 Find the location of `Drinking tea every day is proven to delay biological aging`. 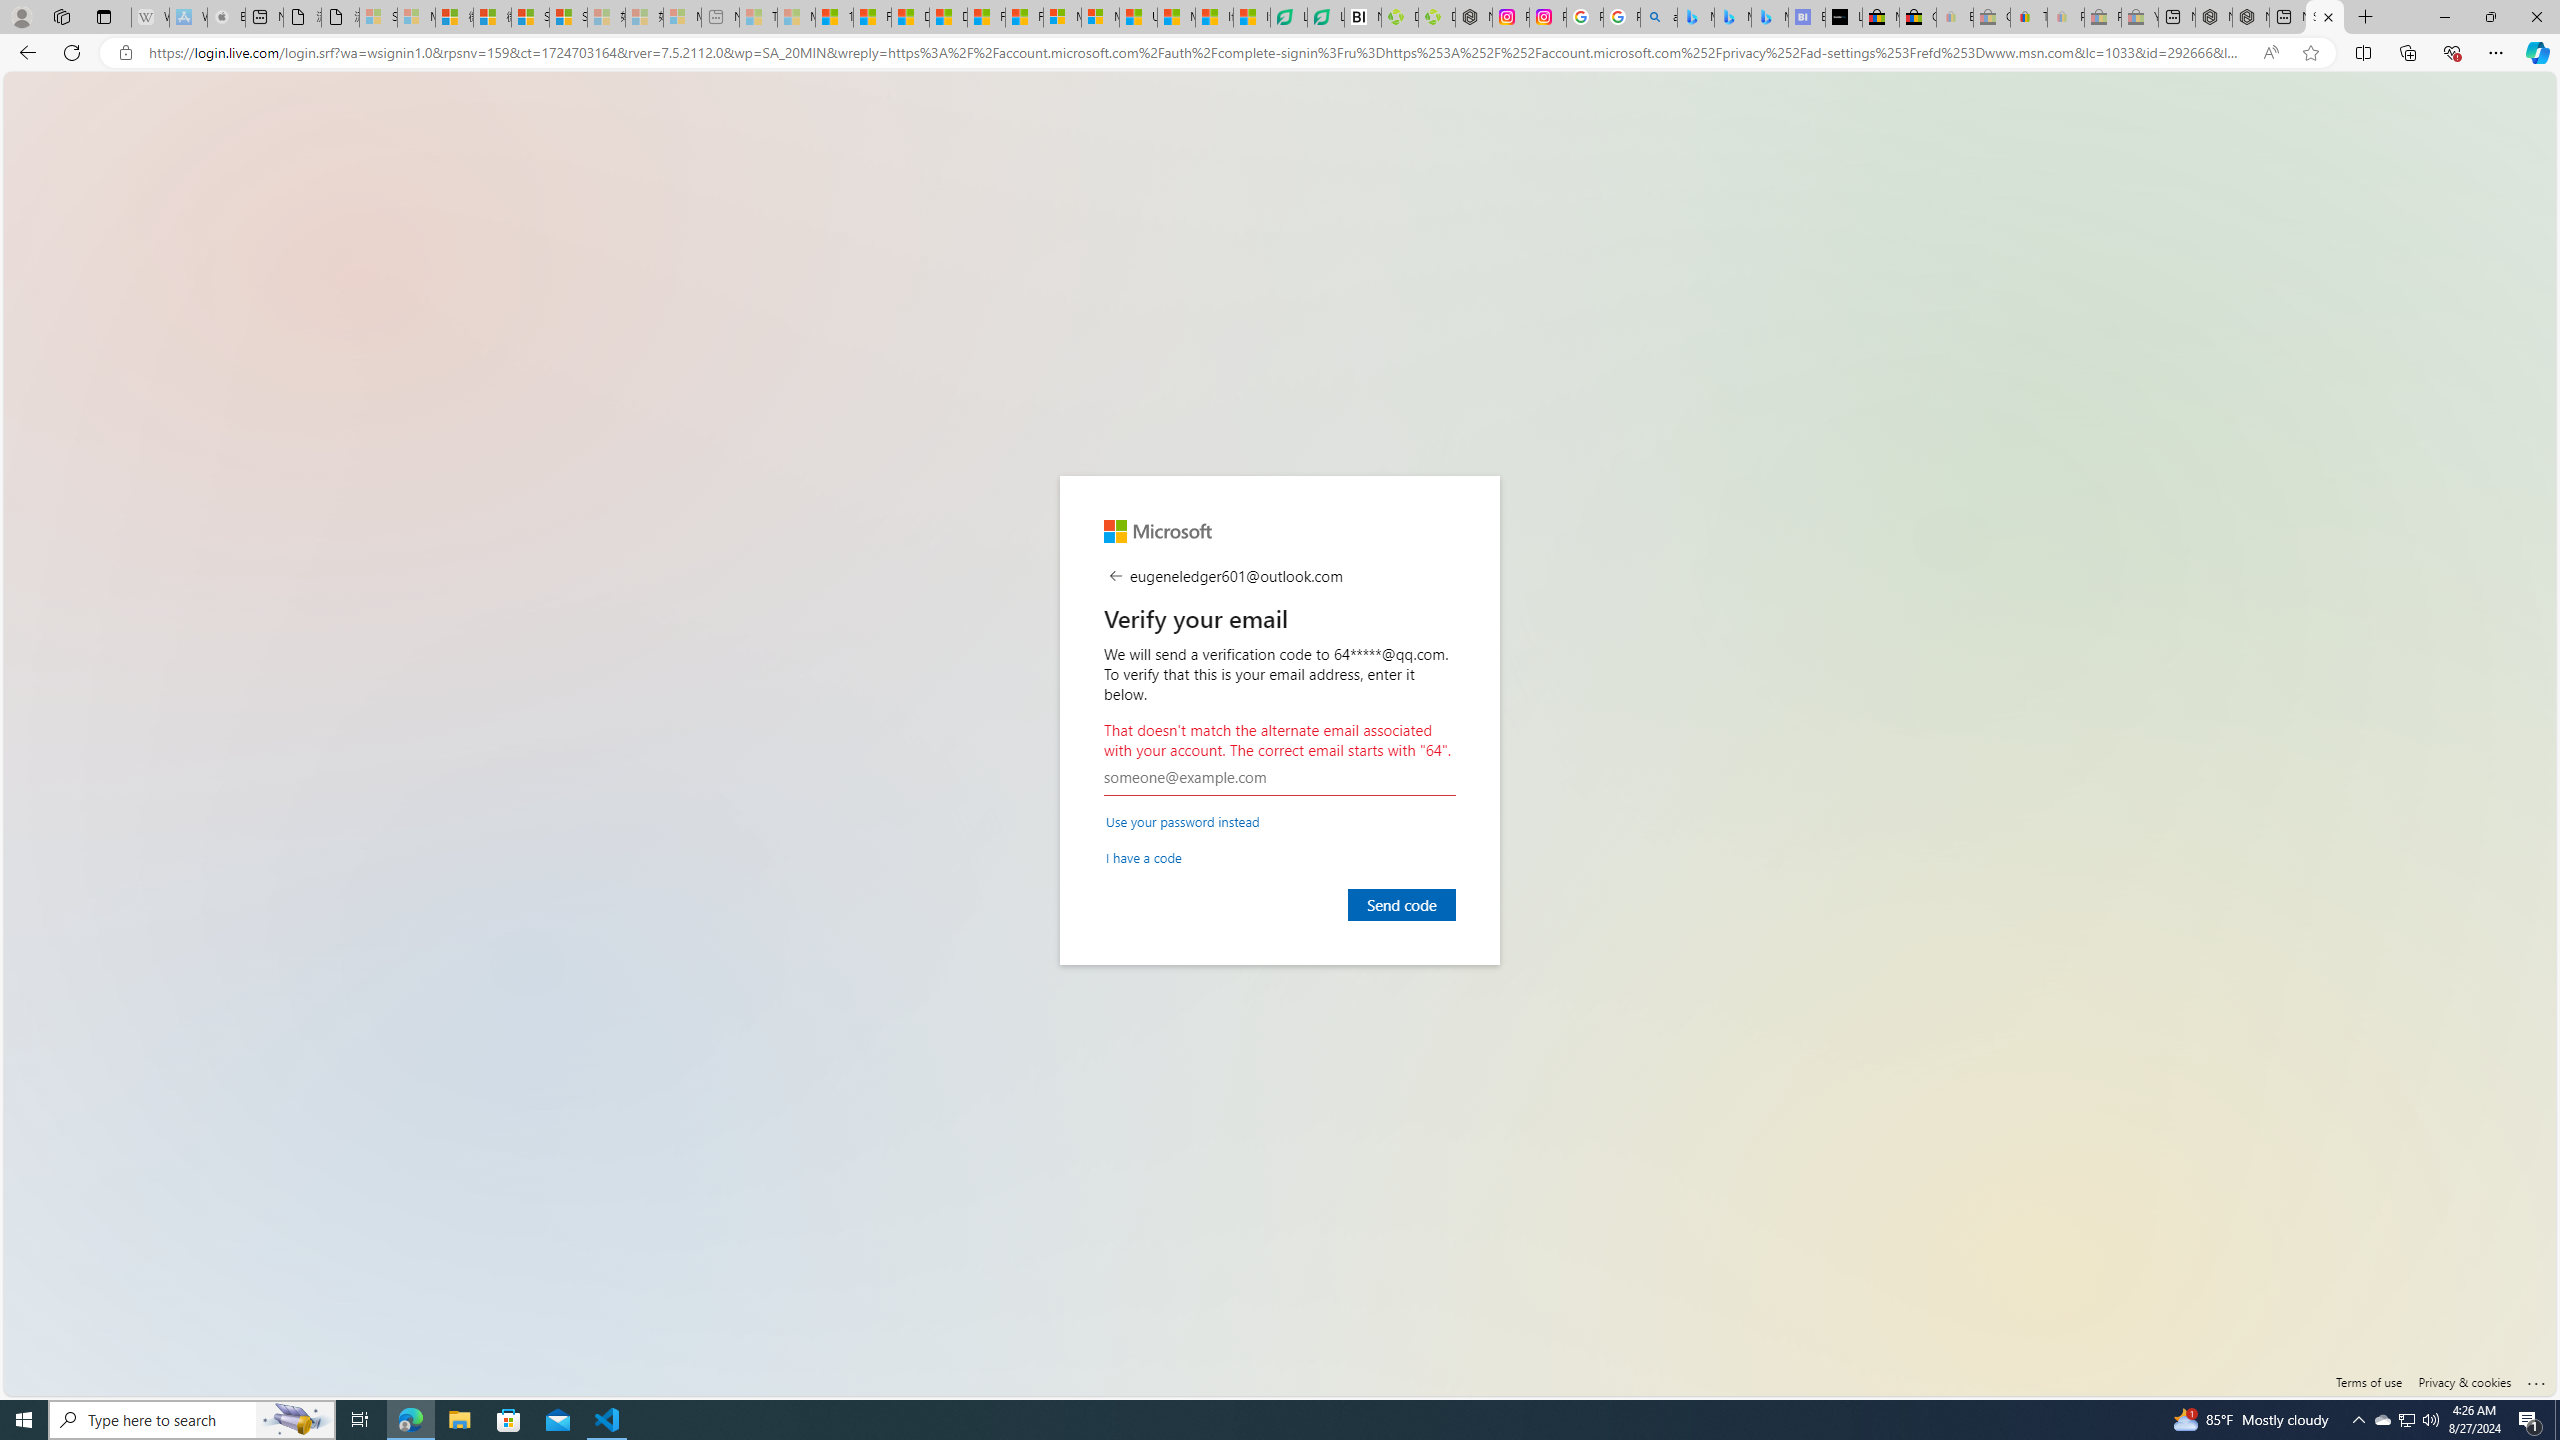

Drinking tea every day is proven to delay biological aging is located at coordinates (948, 17).